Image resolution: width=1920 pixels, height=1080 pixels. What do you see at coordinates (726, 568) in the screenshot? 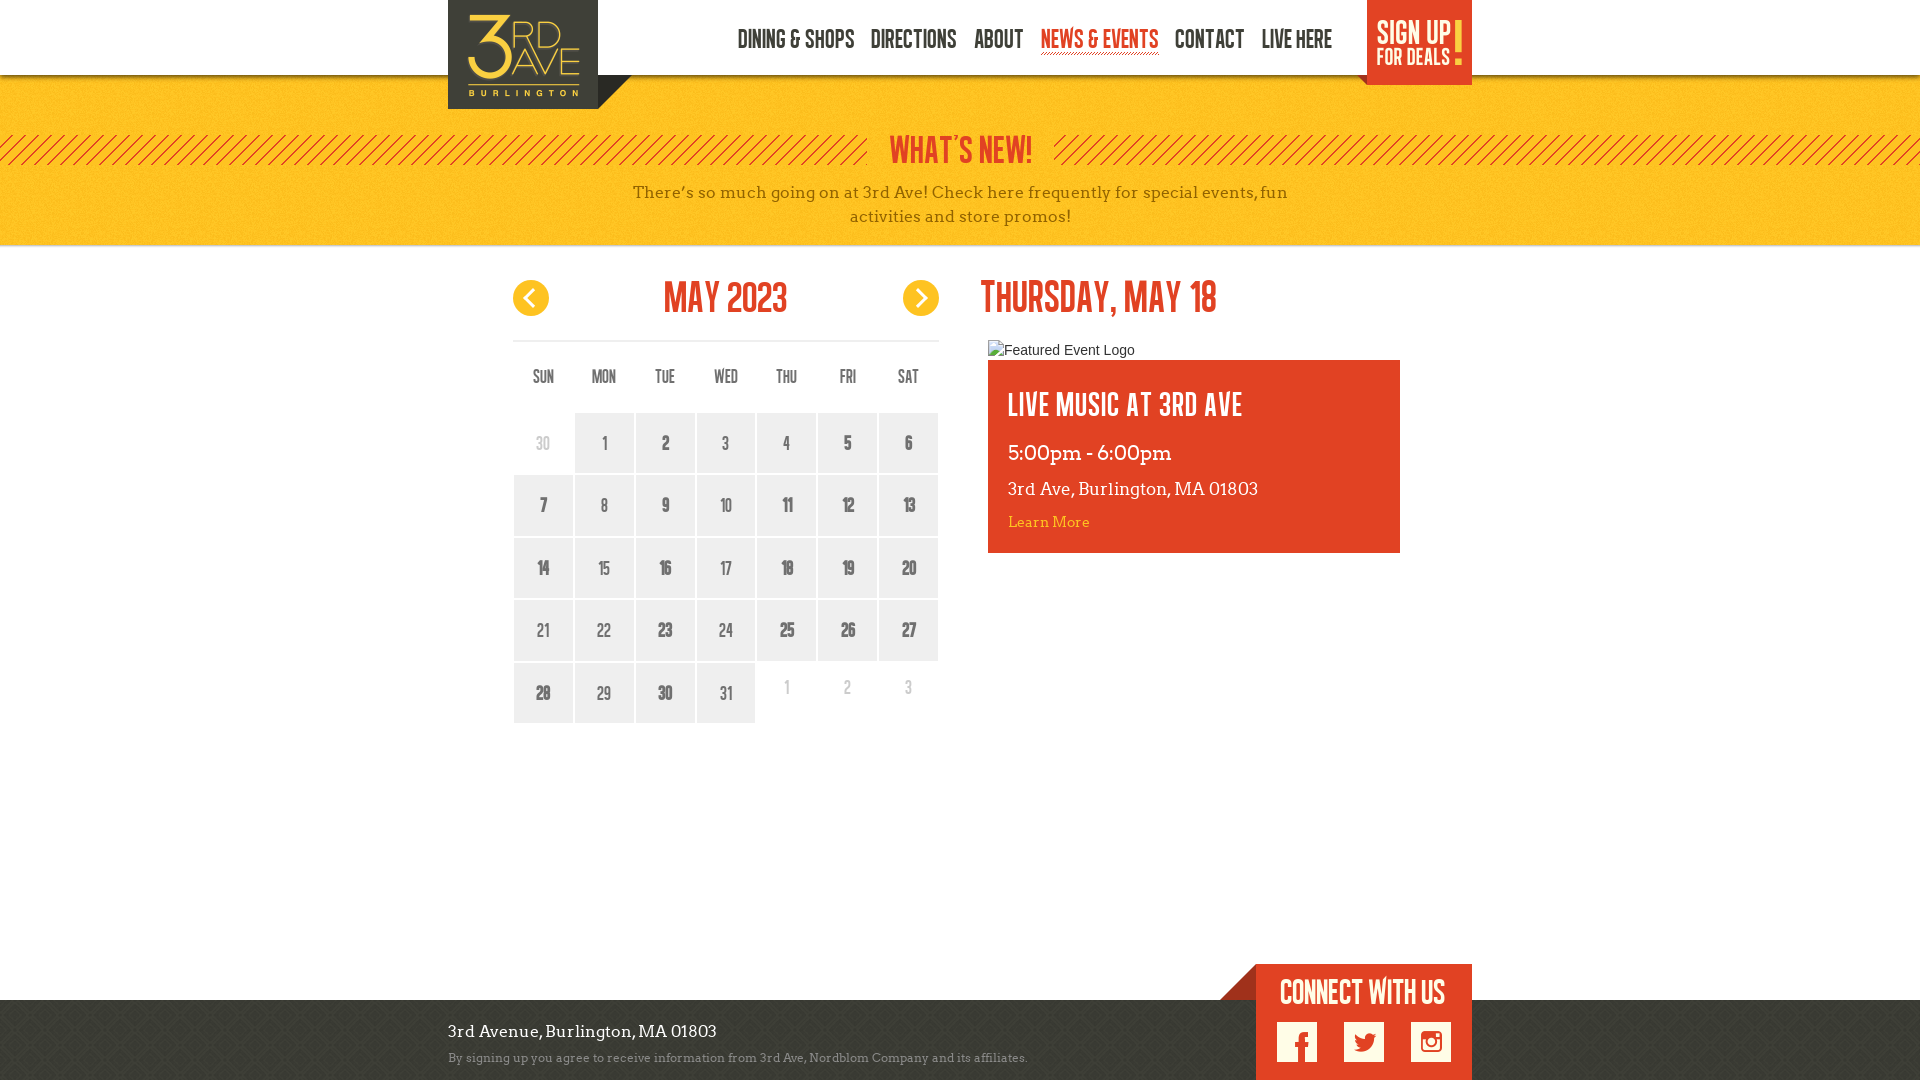
I see `17` at bounding box center [726, 568].